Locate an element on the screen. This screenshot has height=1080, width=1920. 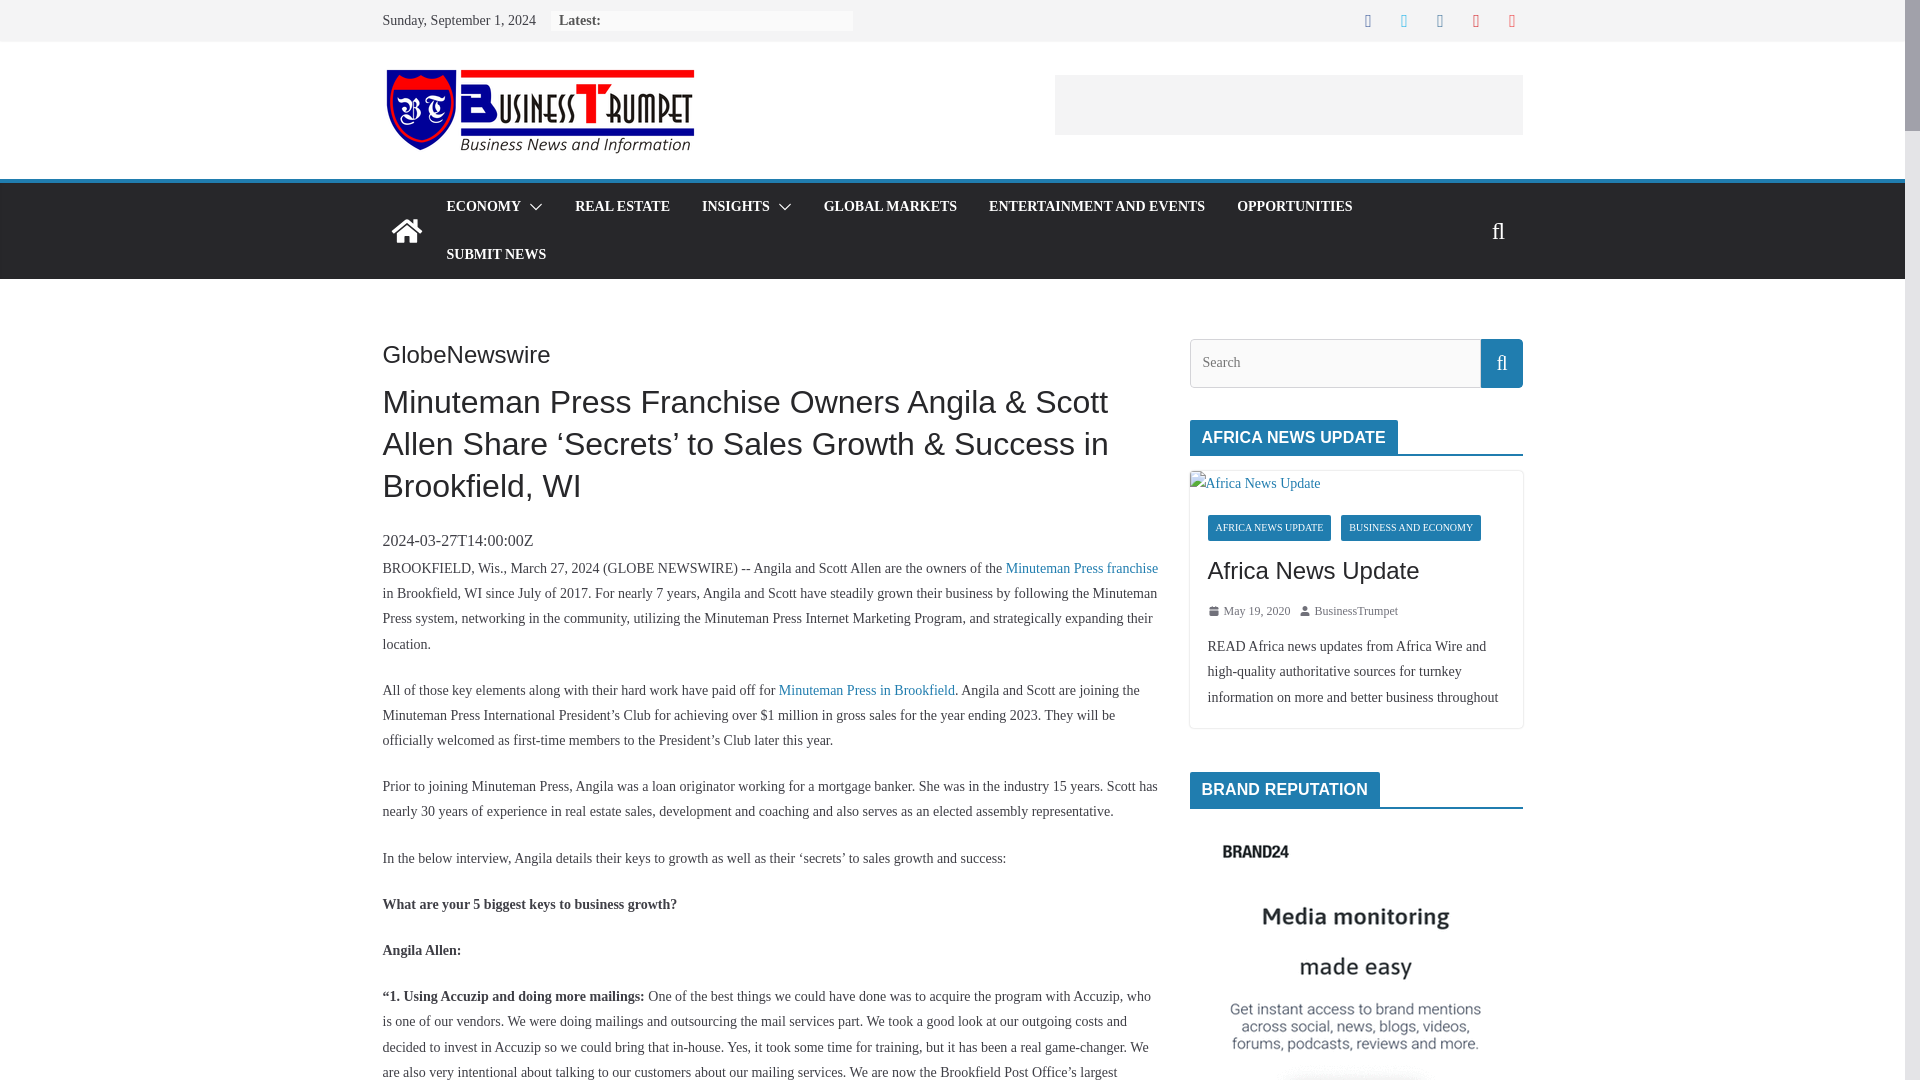
ENTERTAINMENT AND EVENTS is located at coordinates (1096, 207).